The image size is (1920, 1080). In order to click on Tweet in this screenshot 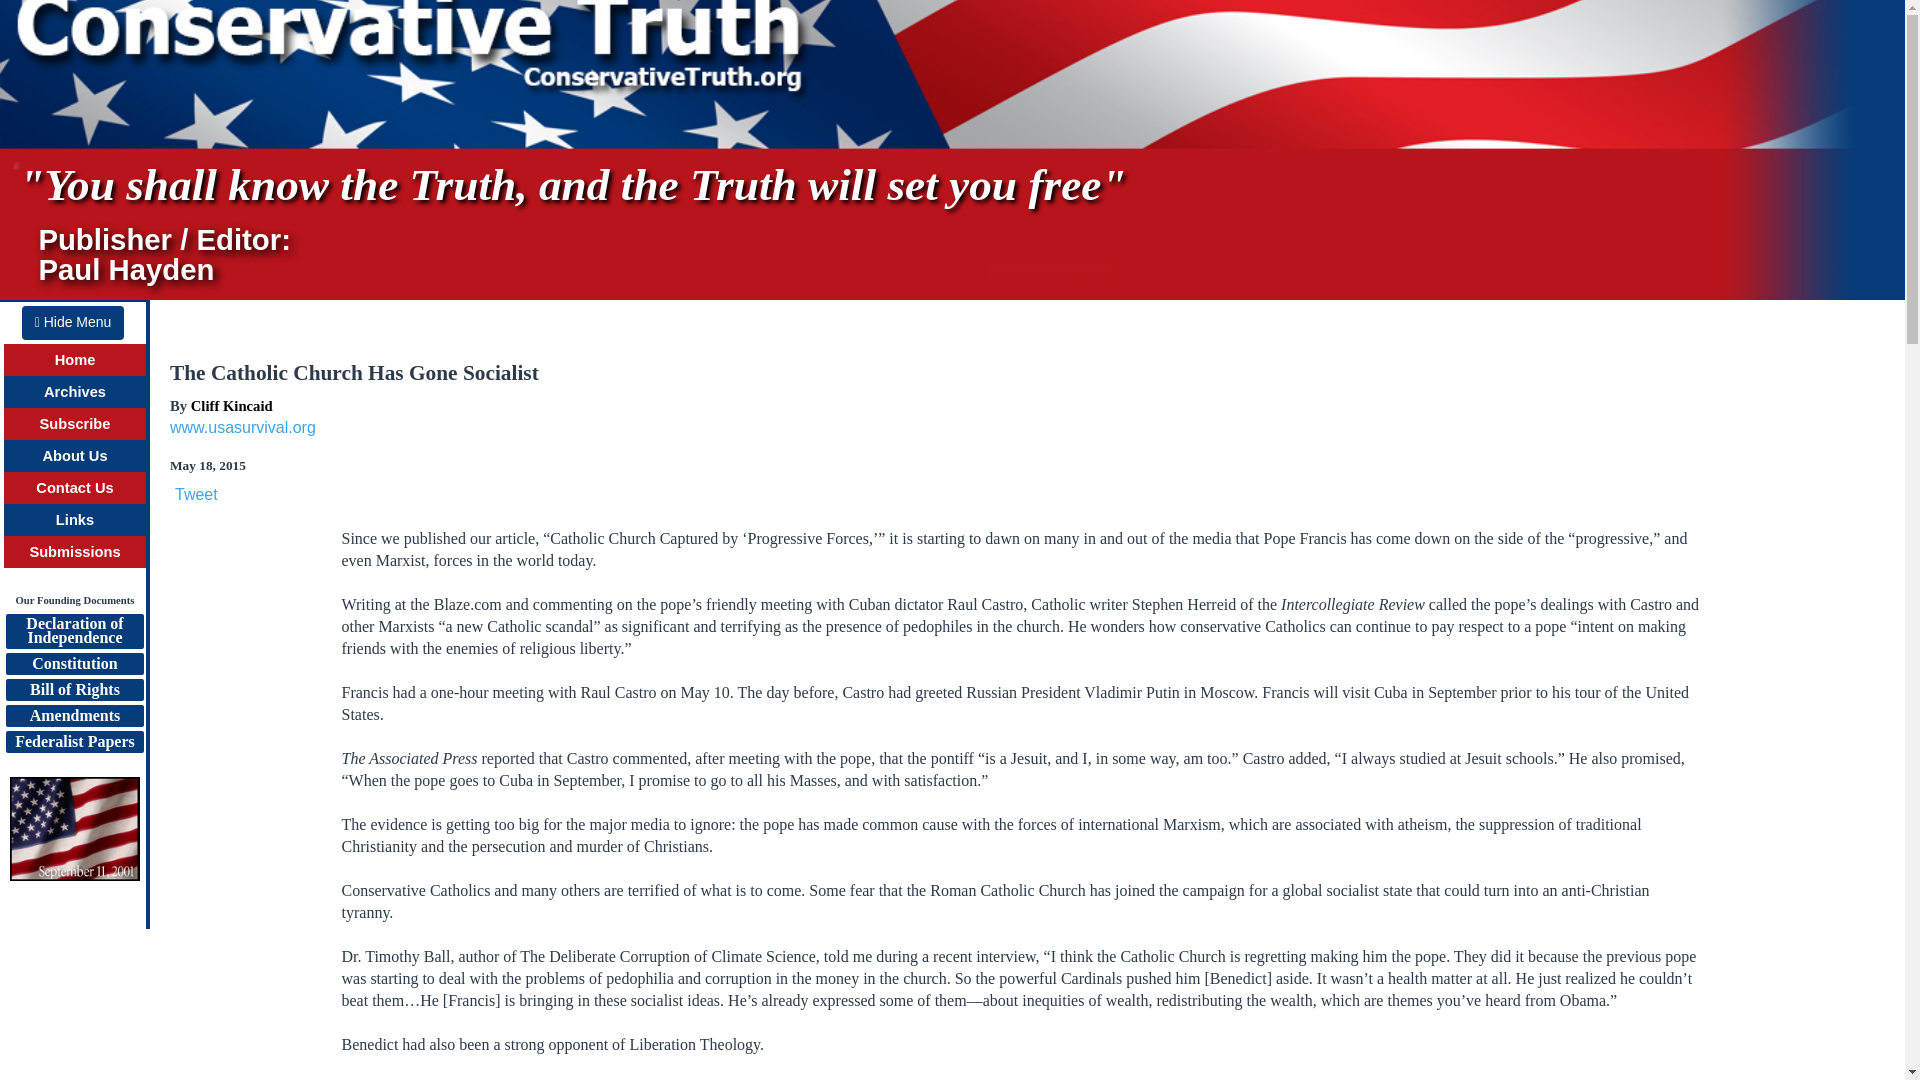, I will do `click(76, 424)`.